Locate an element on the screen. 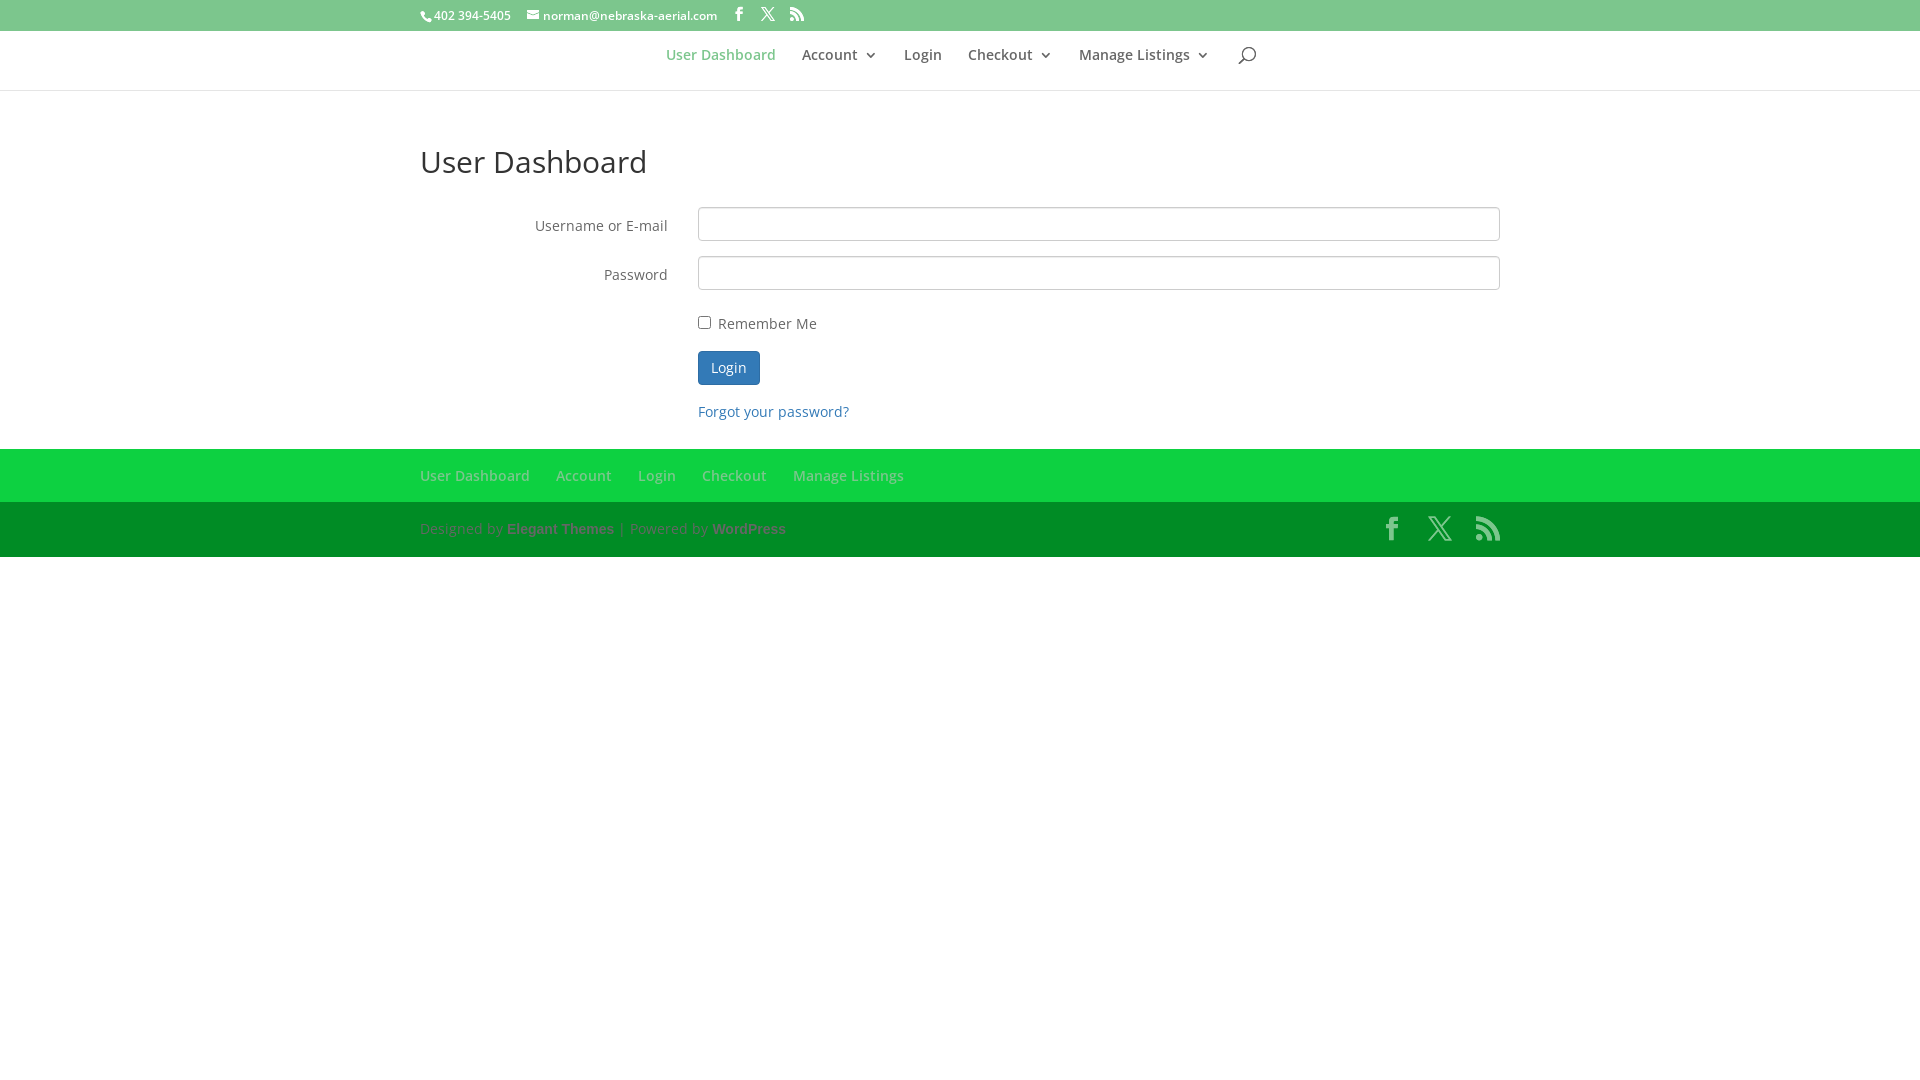 The width and height of the screenshot is (1920, 1080). Account is located at coordinates (840, 69).